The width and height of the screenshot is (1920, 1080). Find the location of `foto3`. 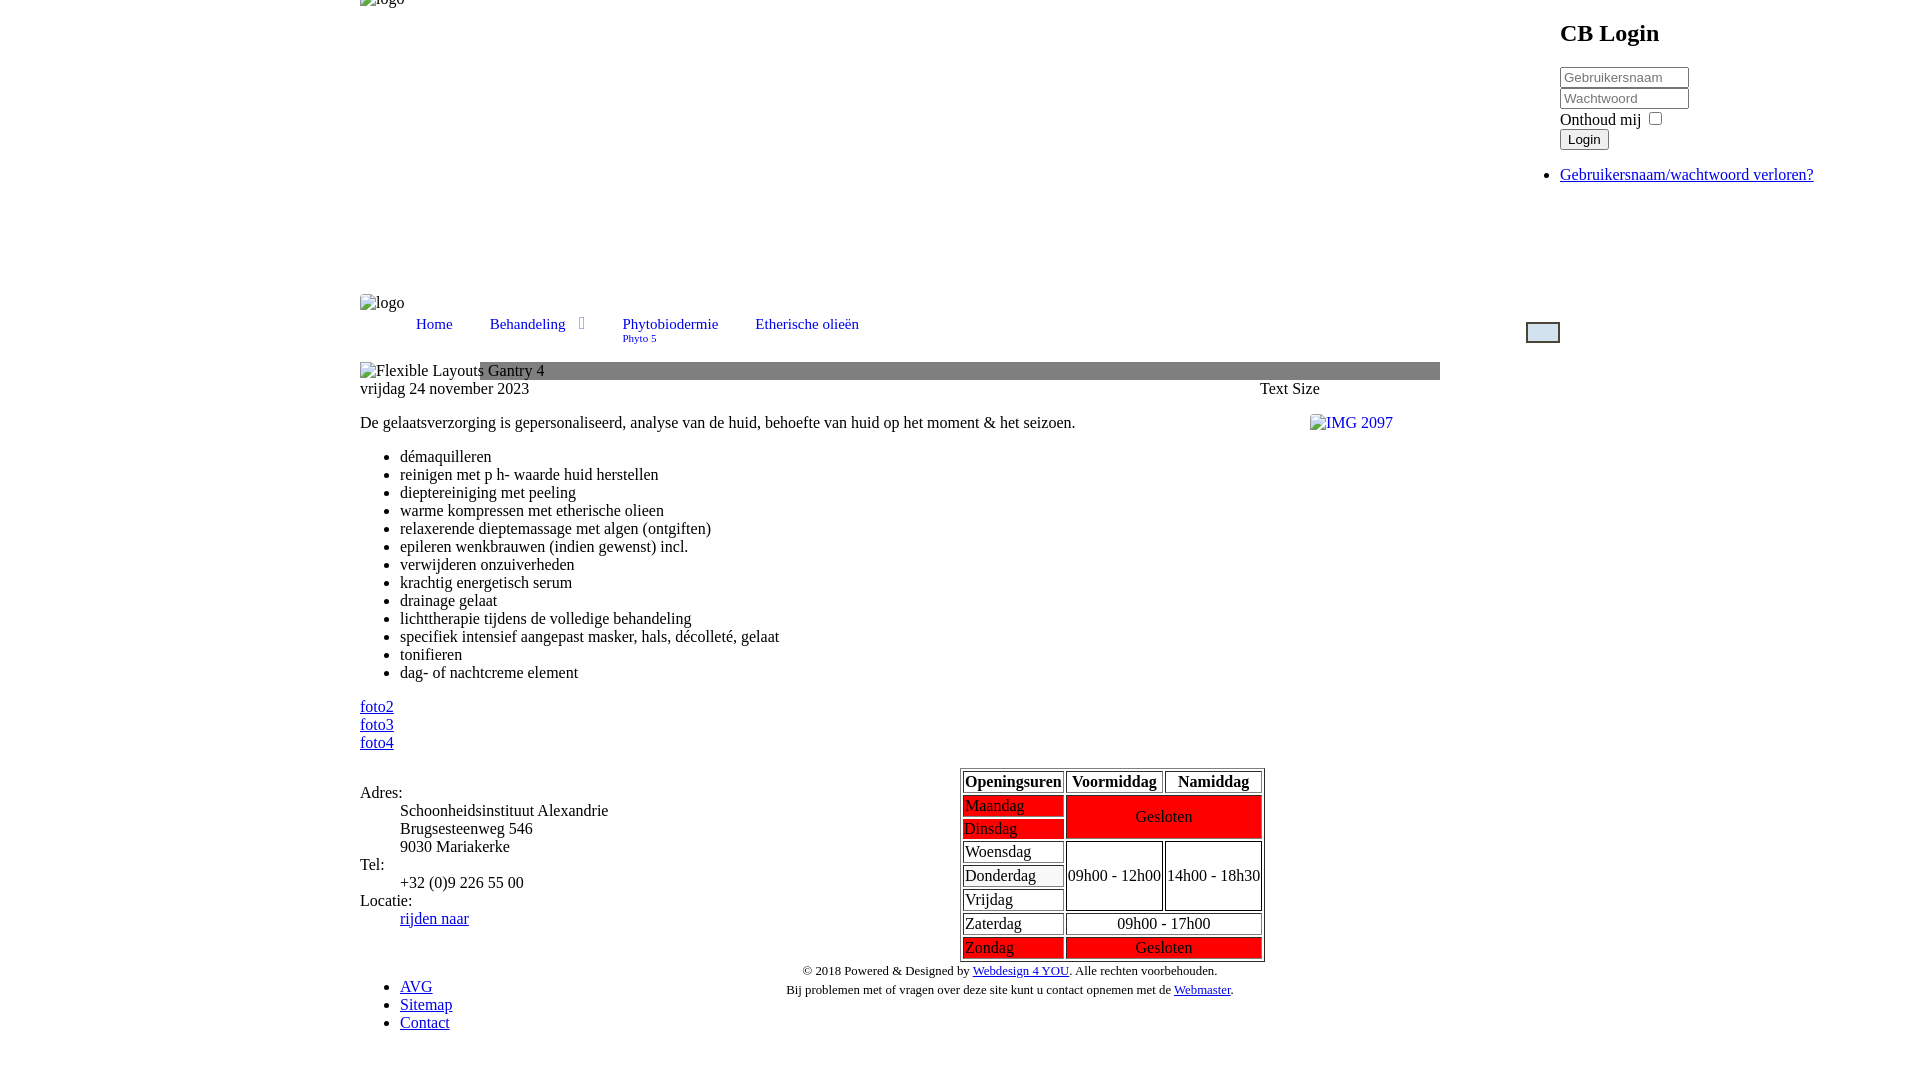

foto3 is located at coordinates (377, 724).